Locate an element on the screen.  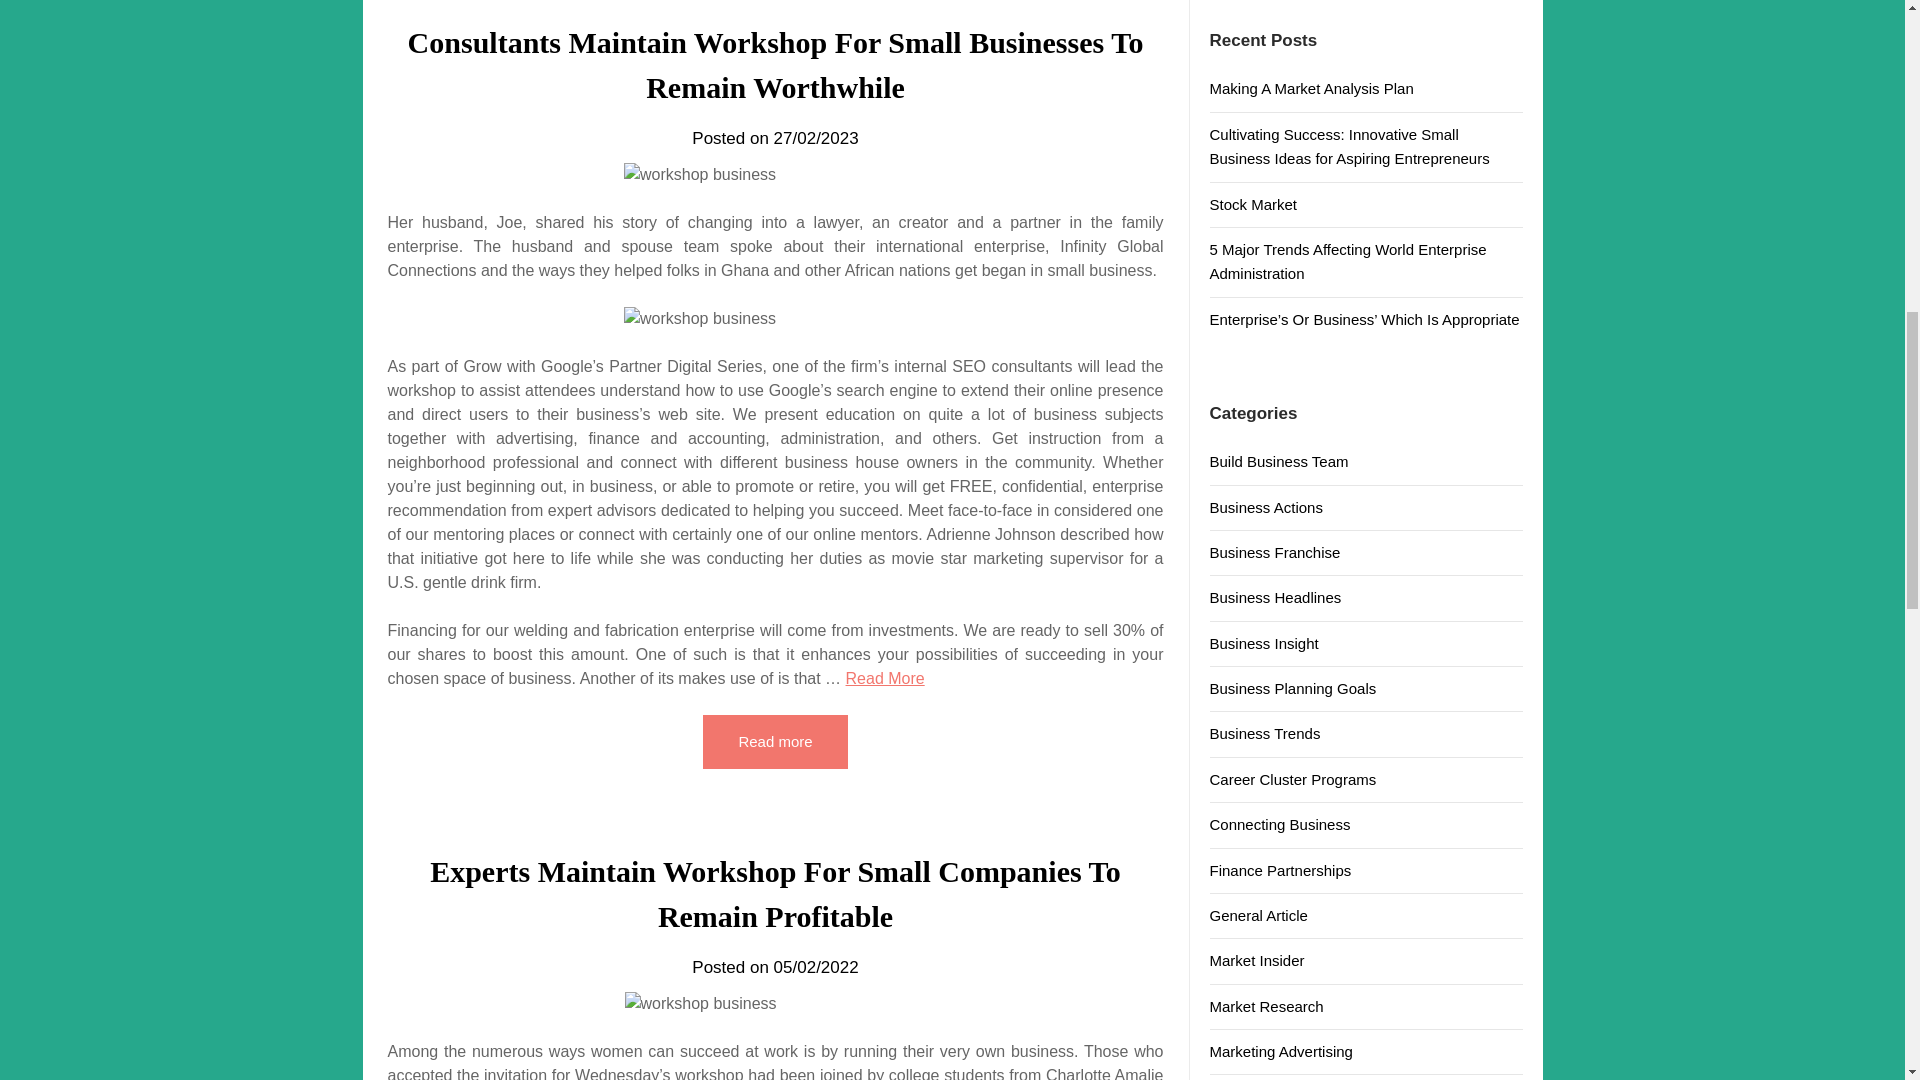
Read more is located at coordinates (774, 741).